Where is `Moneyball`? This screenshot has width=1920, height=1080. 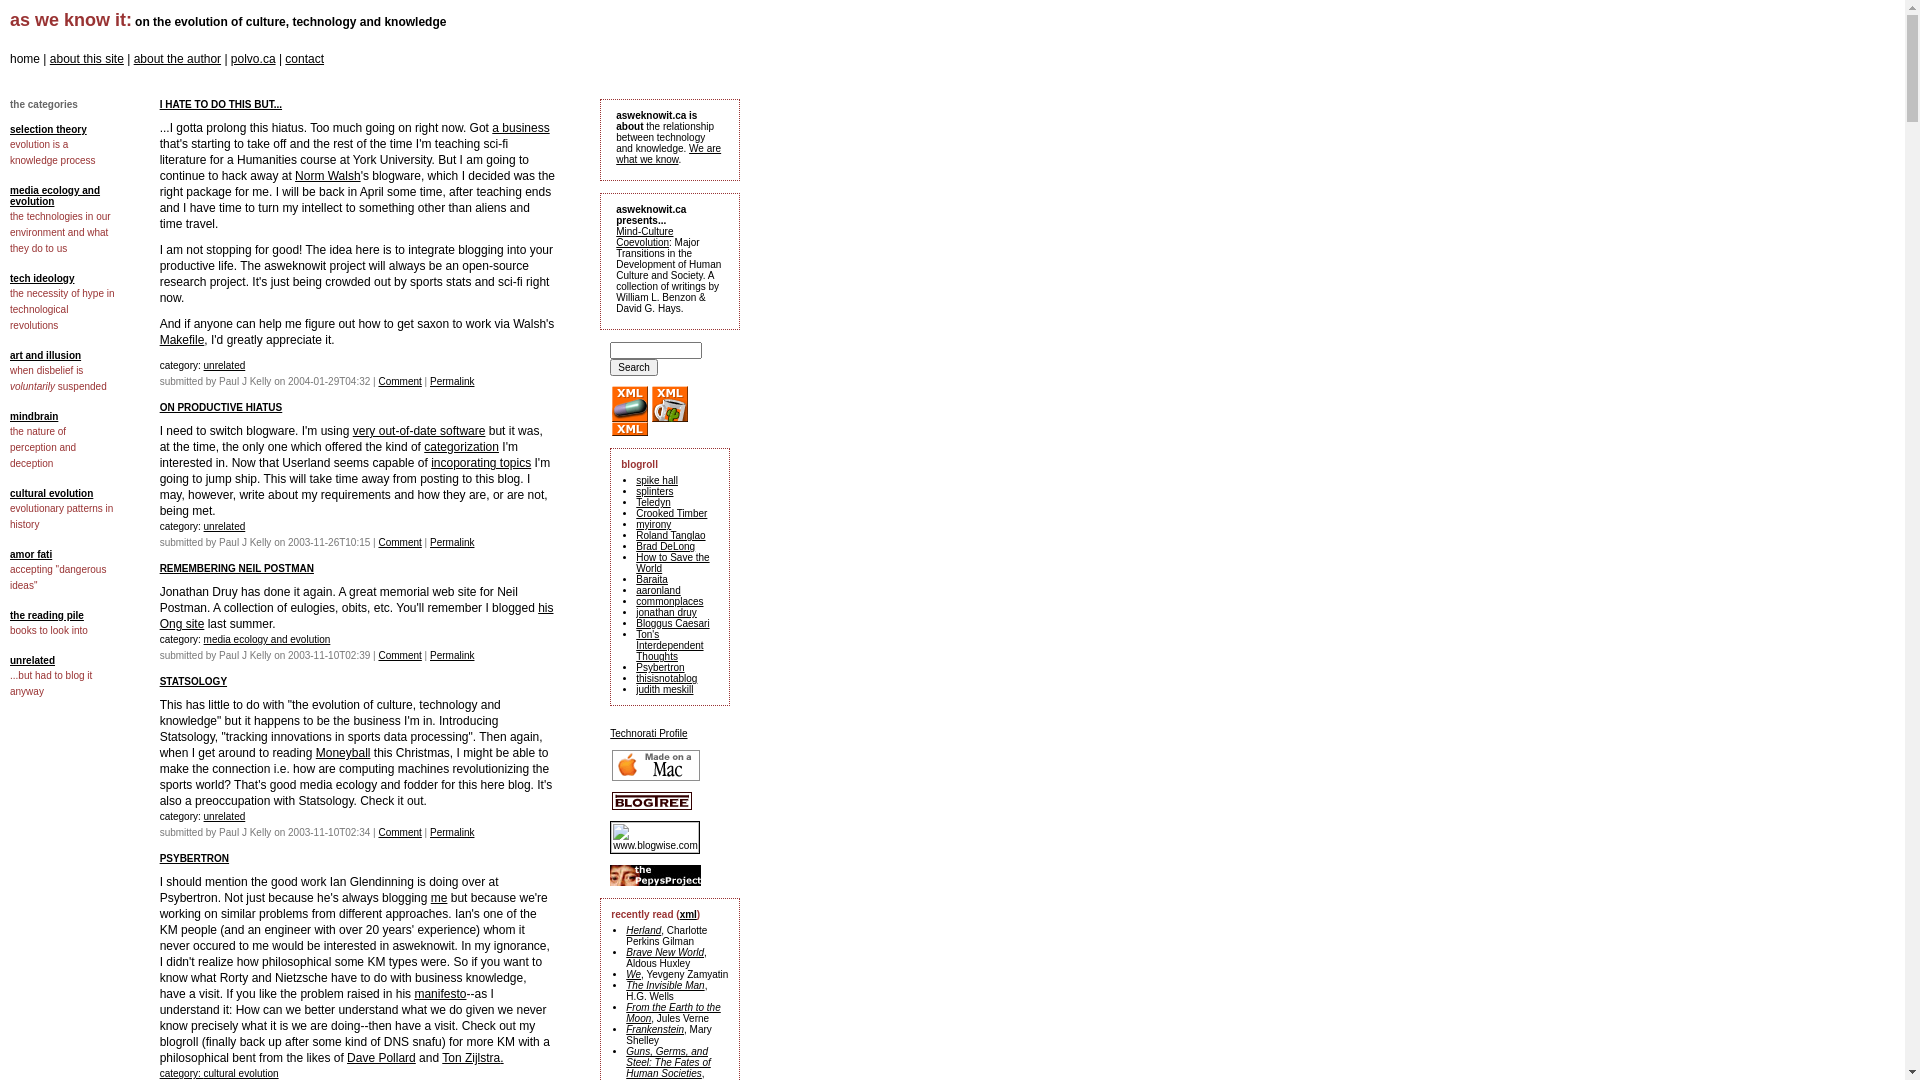 Moneyball is located at coordinates (344, 753).